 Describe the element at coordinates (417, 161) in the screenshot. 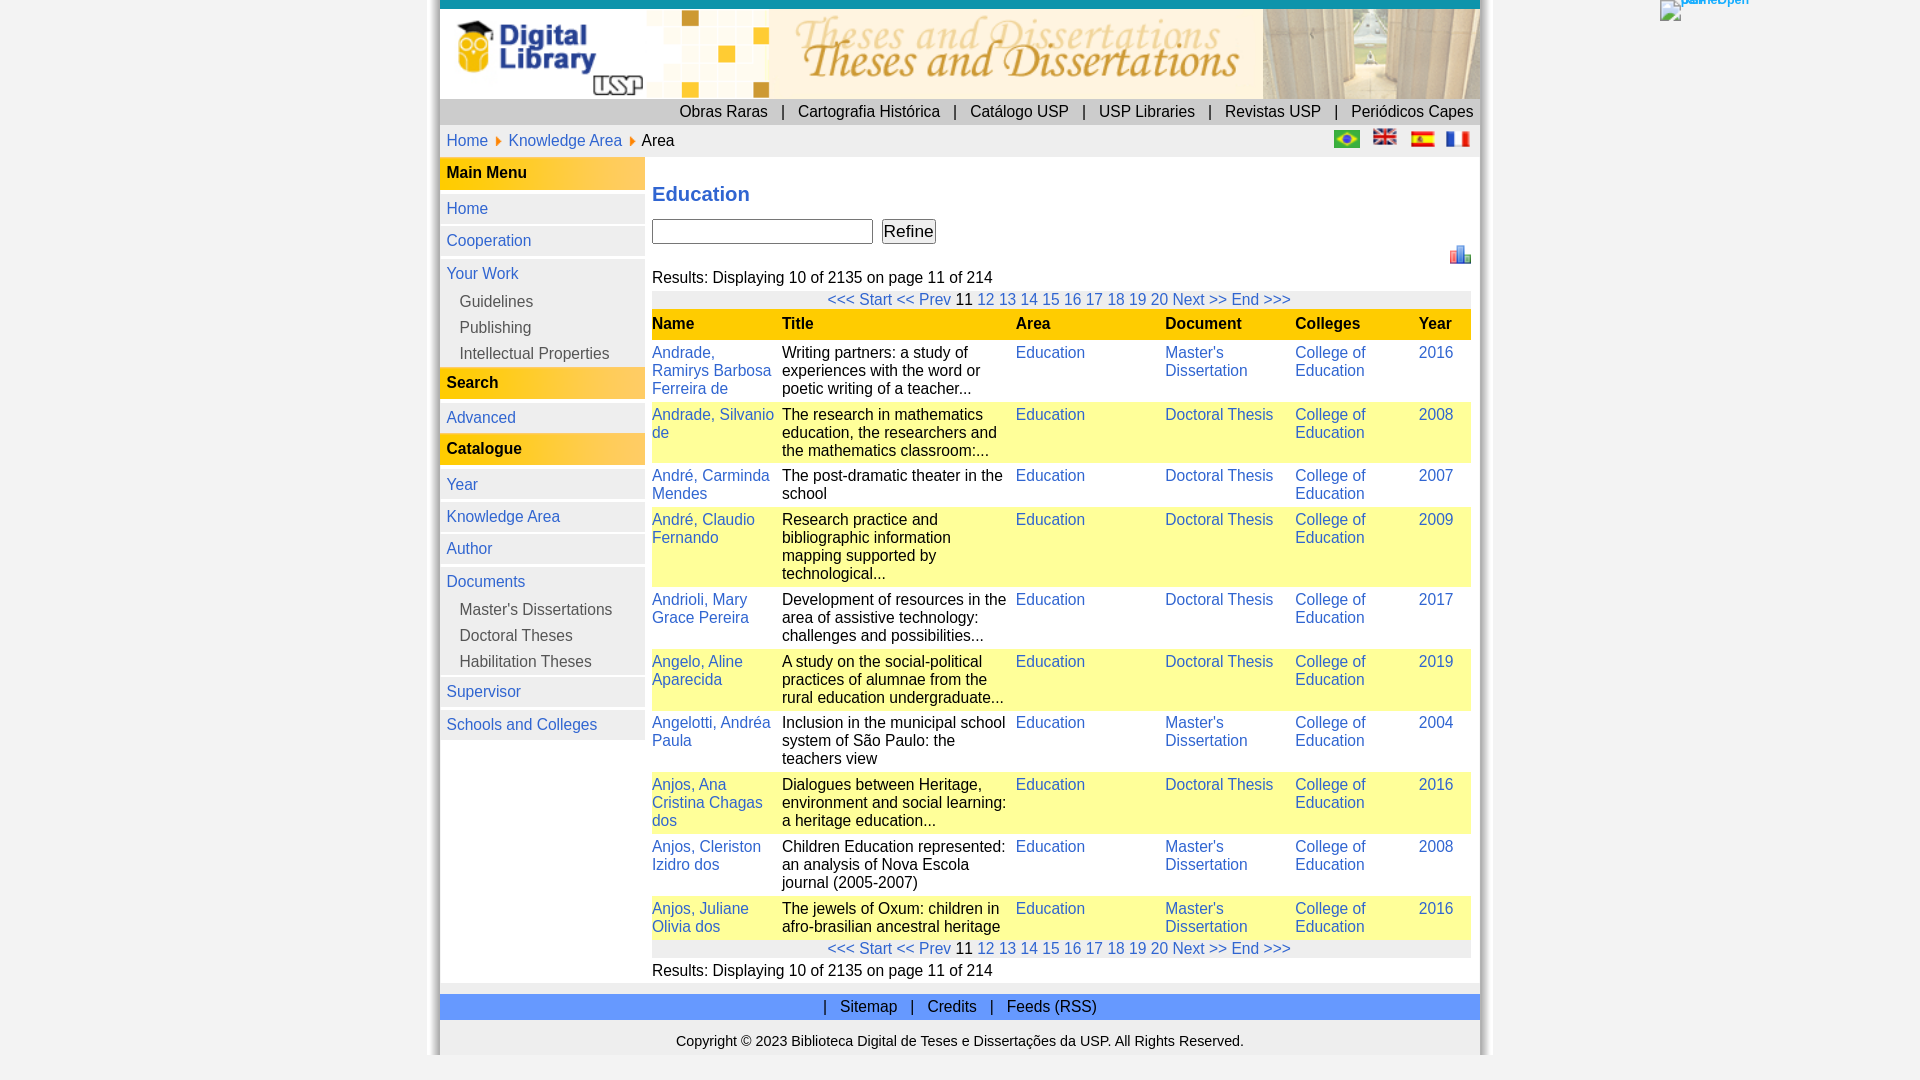

I see `Home` at that location.